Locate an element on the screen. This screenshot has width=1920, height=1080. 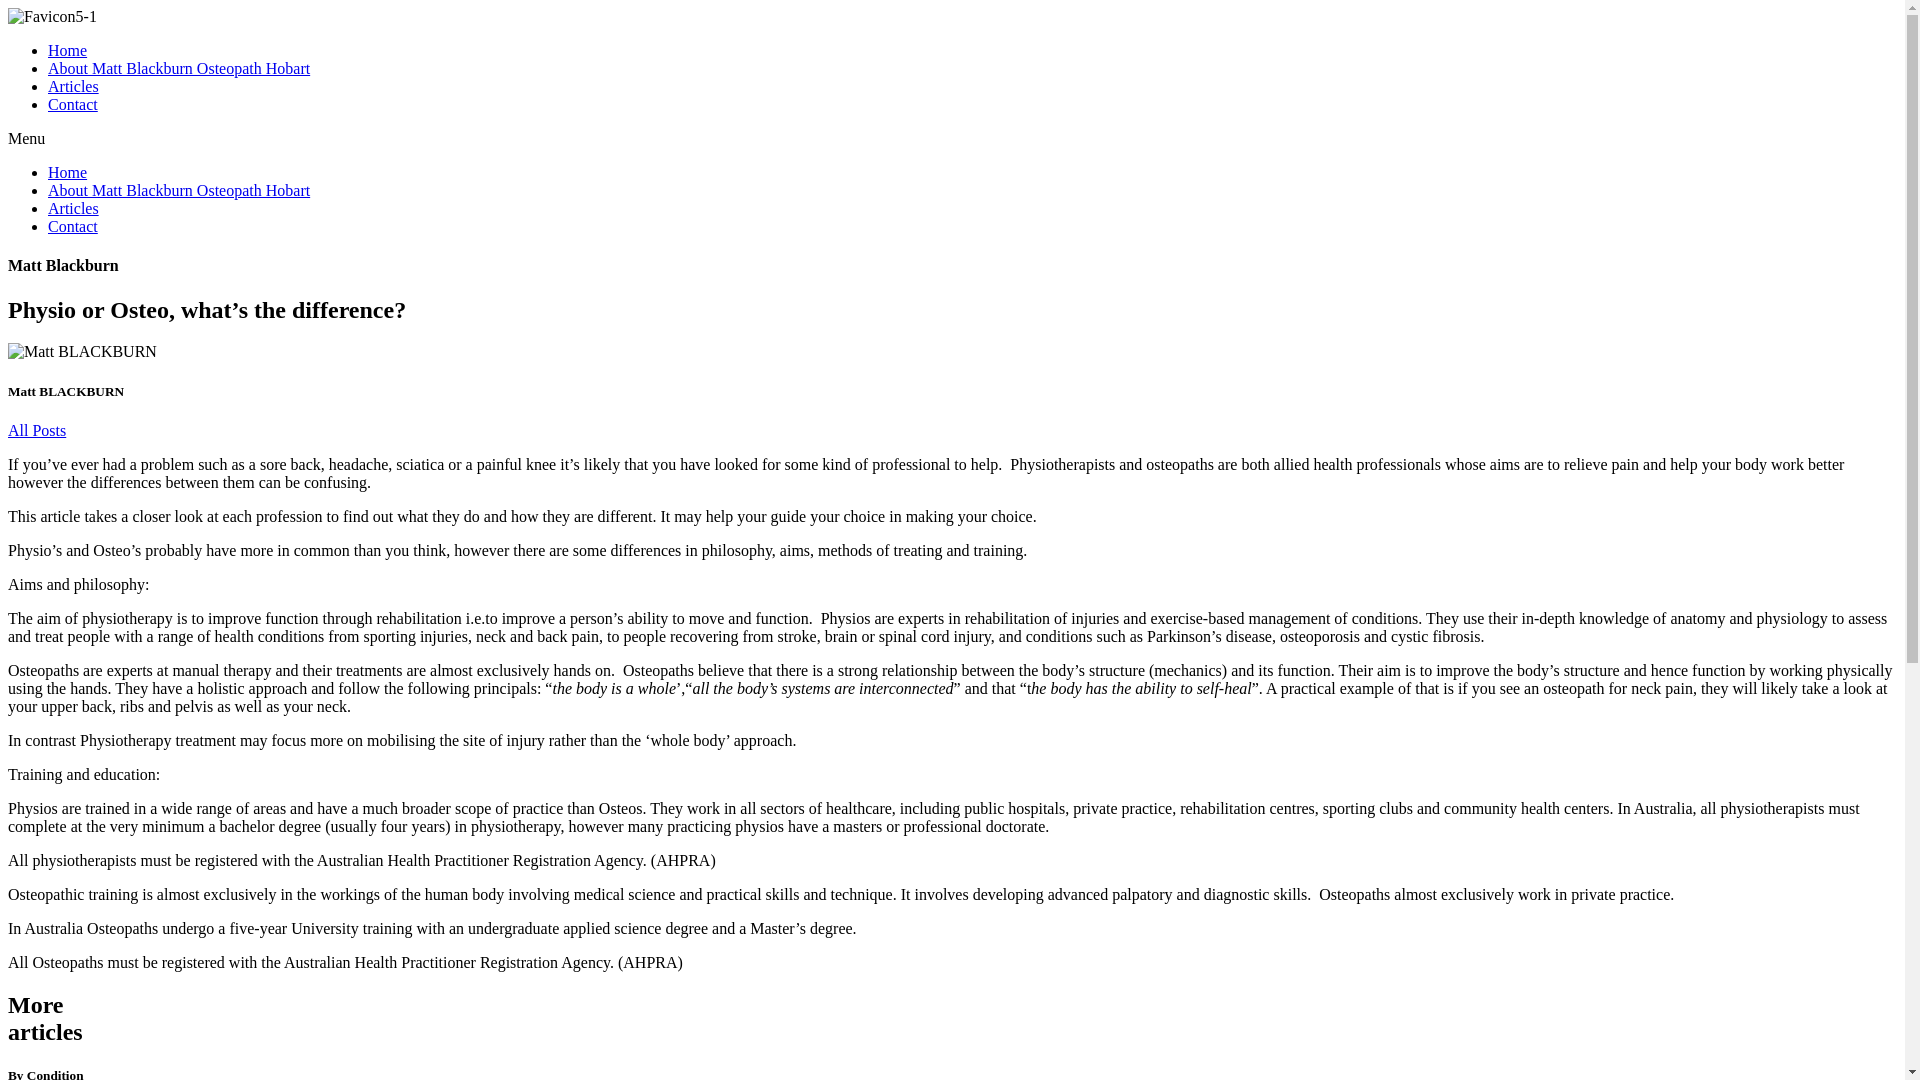
Articles is located at coordinates (74, 86).